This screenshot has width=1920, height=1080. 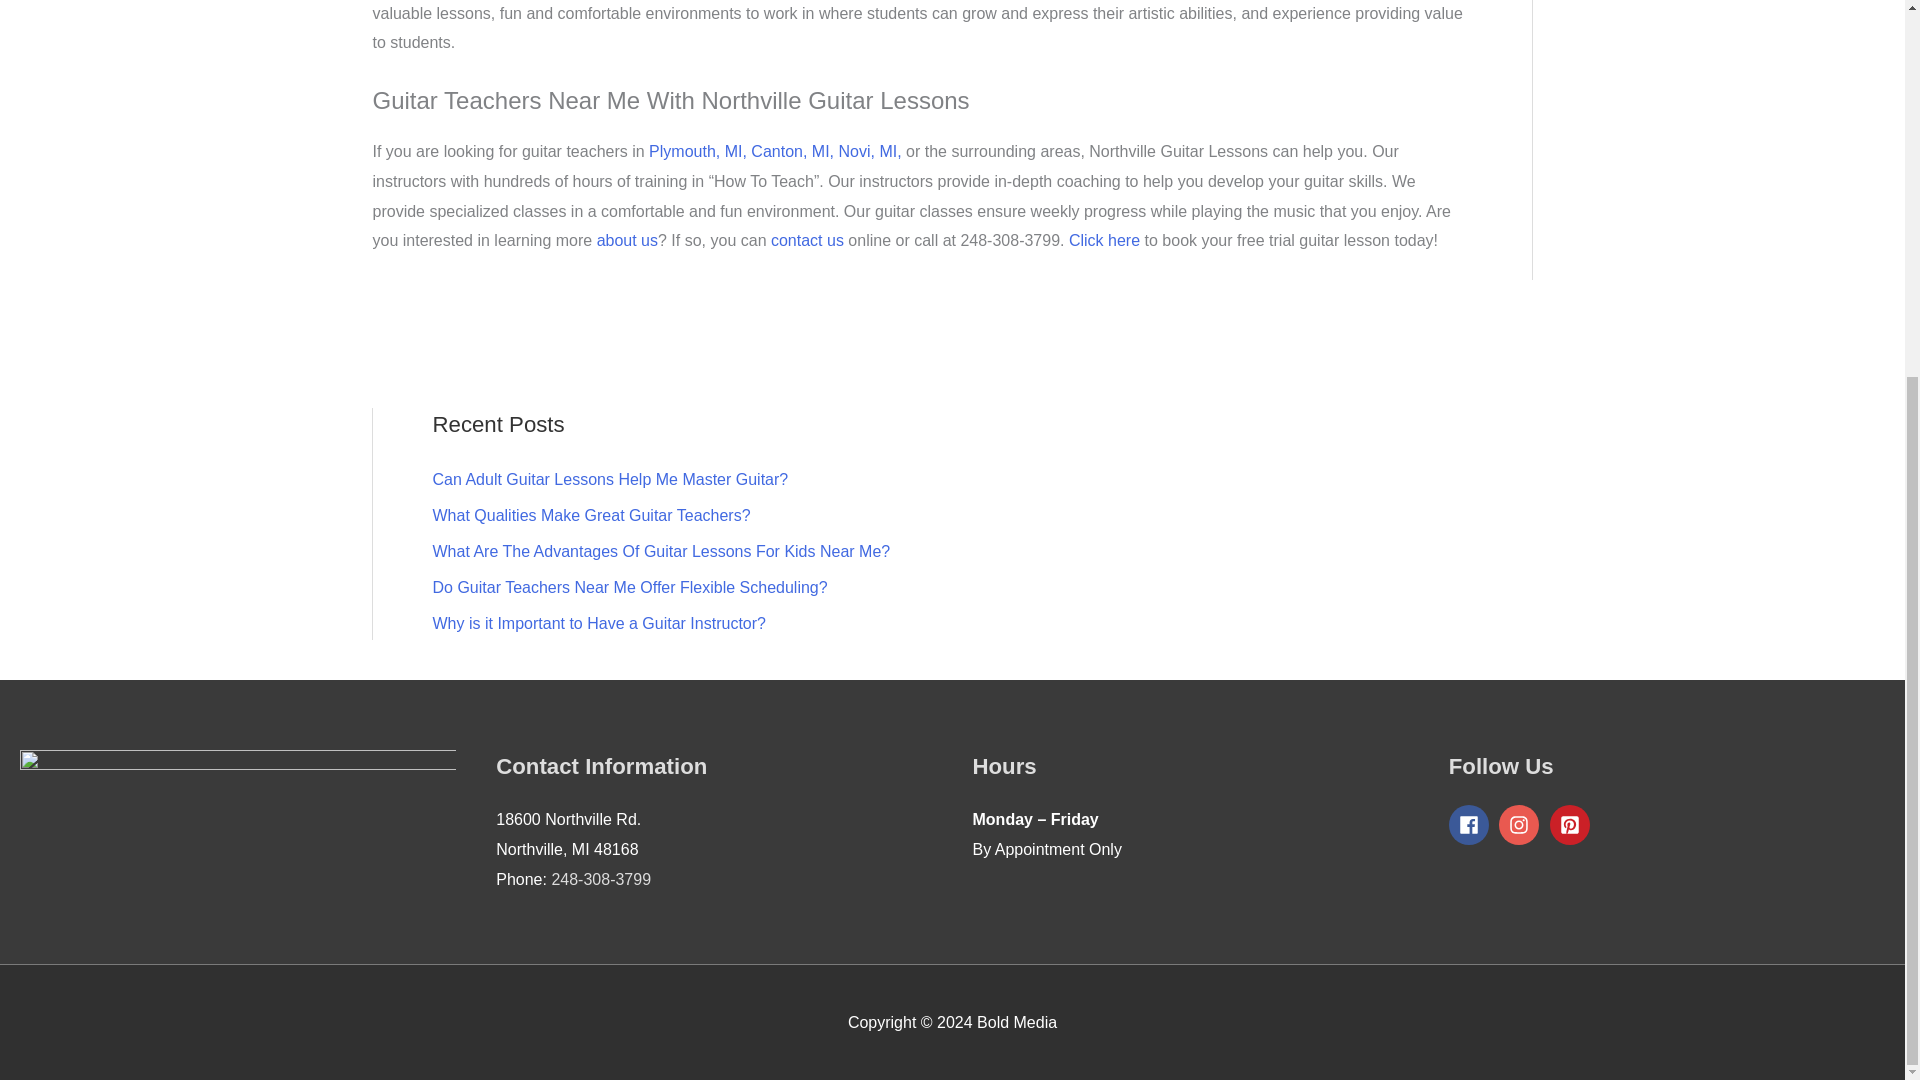 I want to click on What Are The Advantages Of Guitar Lessons For Kids Near Me?, so click(x=661, y=552).